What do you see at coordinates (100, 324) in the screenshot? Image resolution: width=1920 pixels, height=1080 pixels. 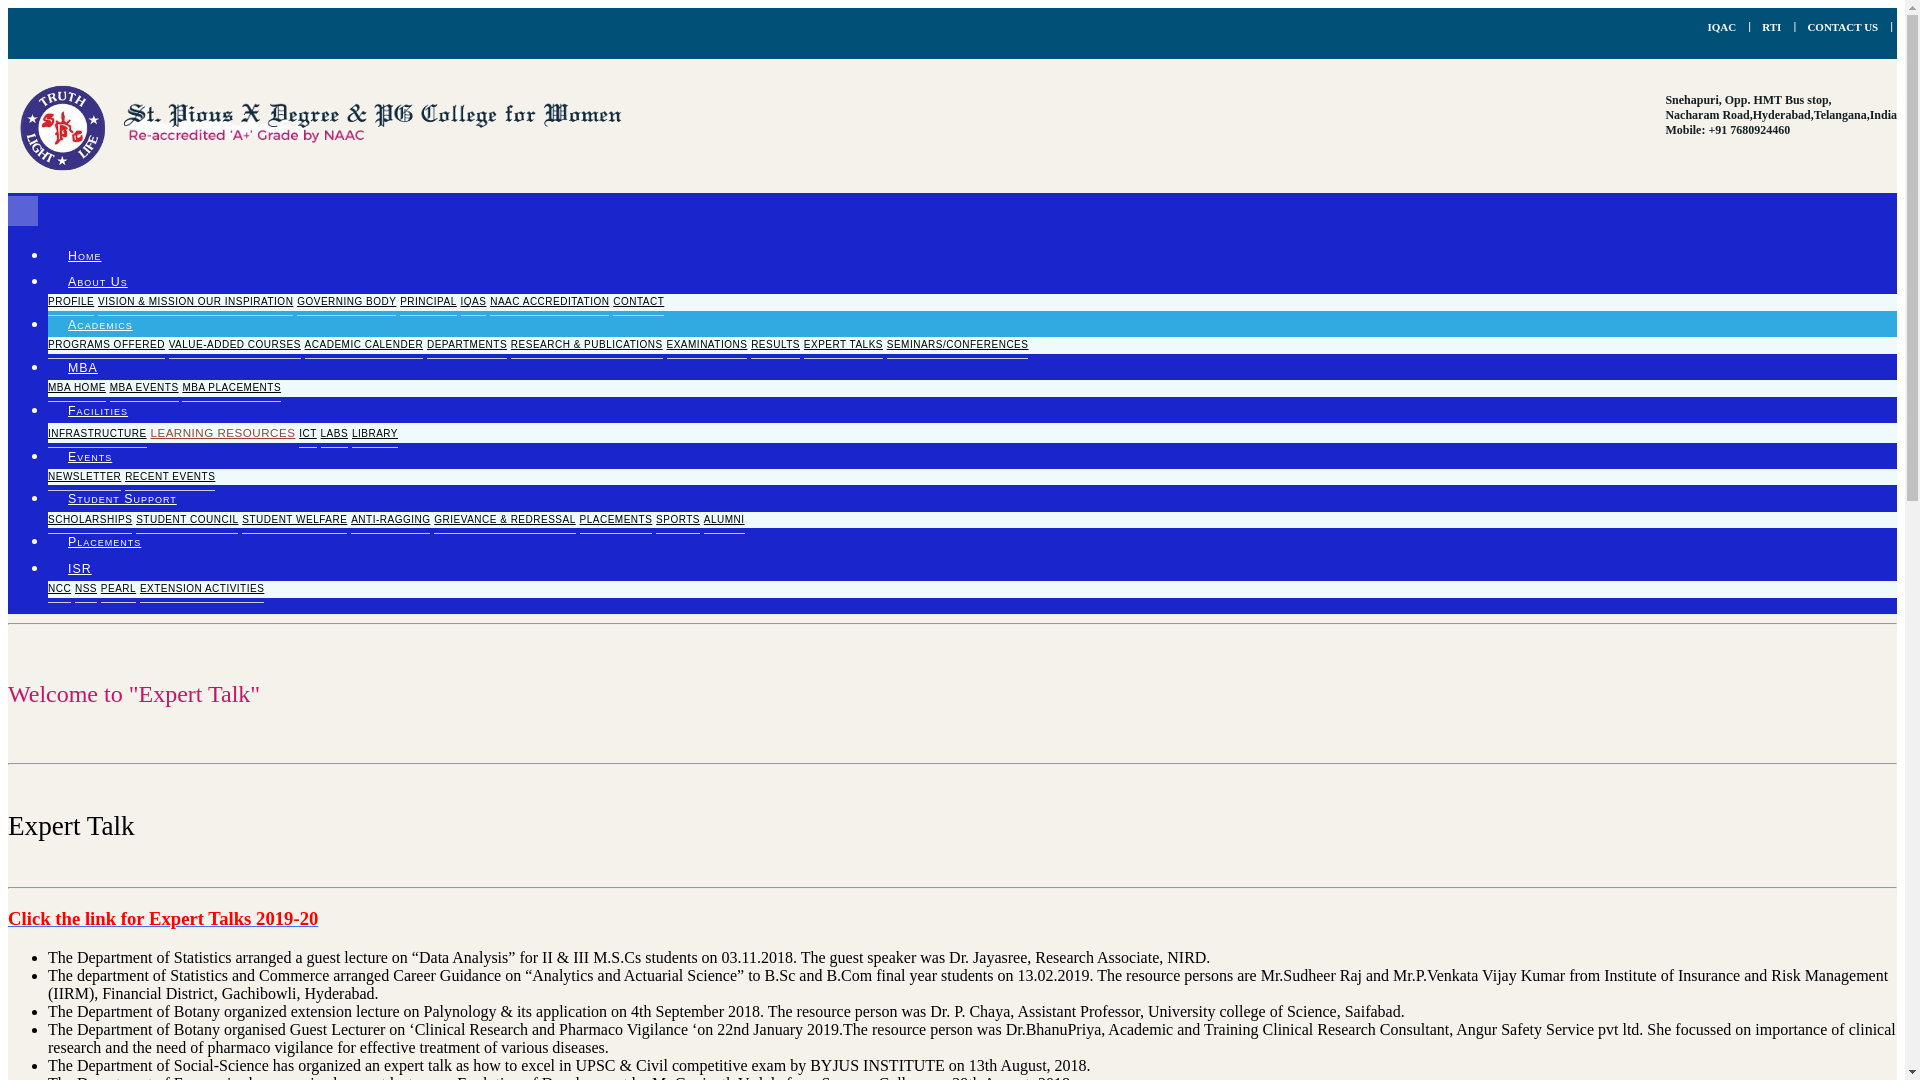 I see `Academics` at bounding box center [100, 324].